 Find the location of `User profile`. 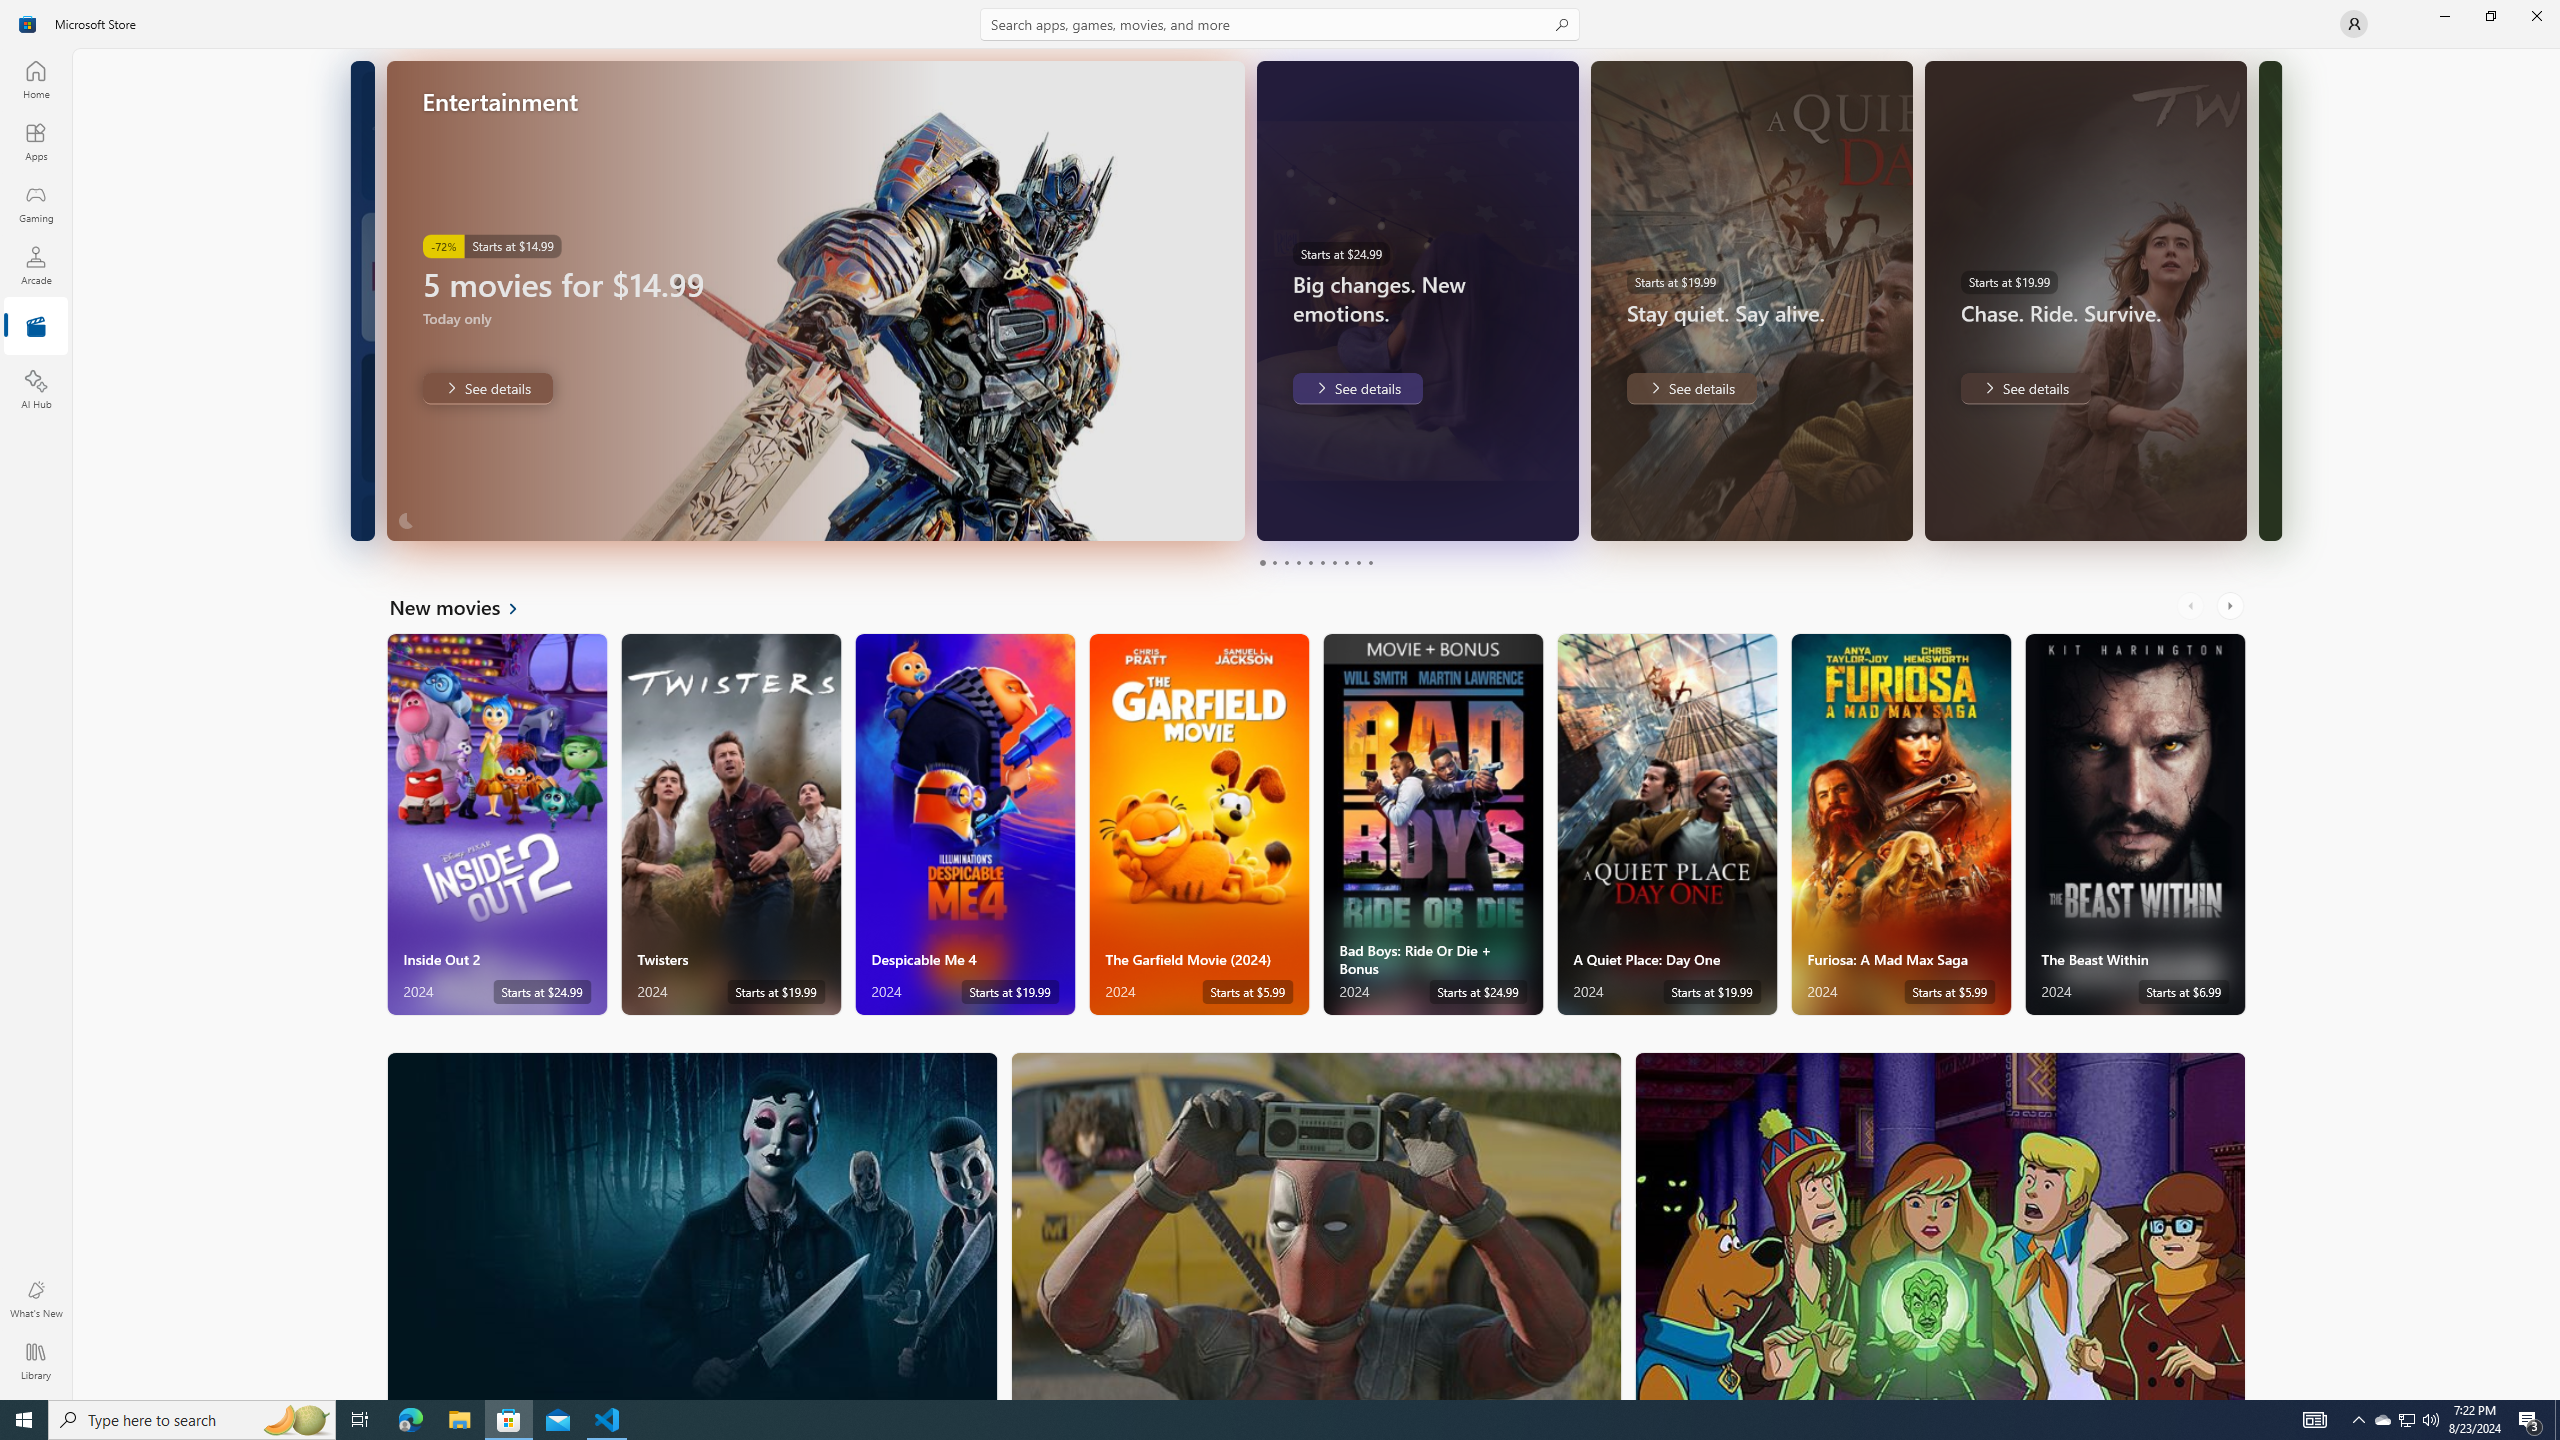

User profile is located at coordinates (2354, 24).